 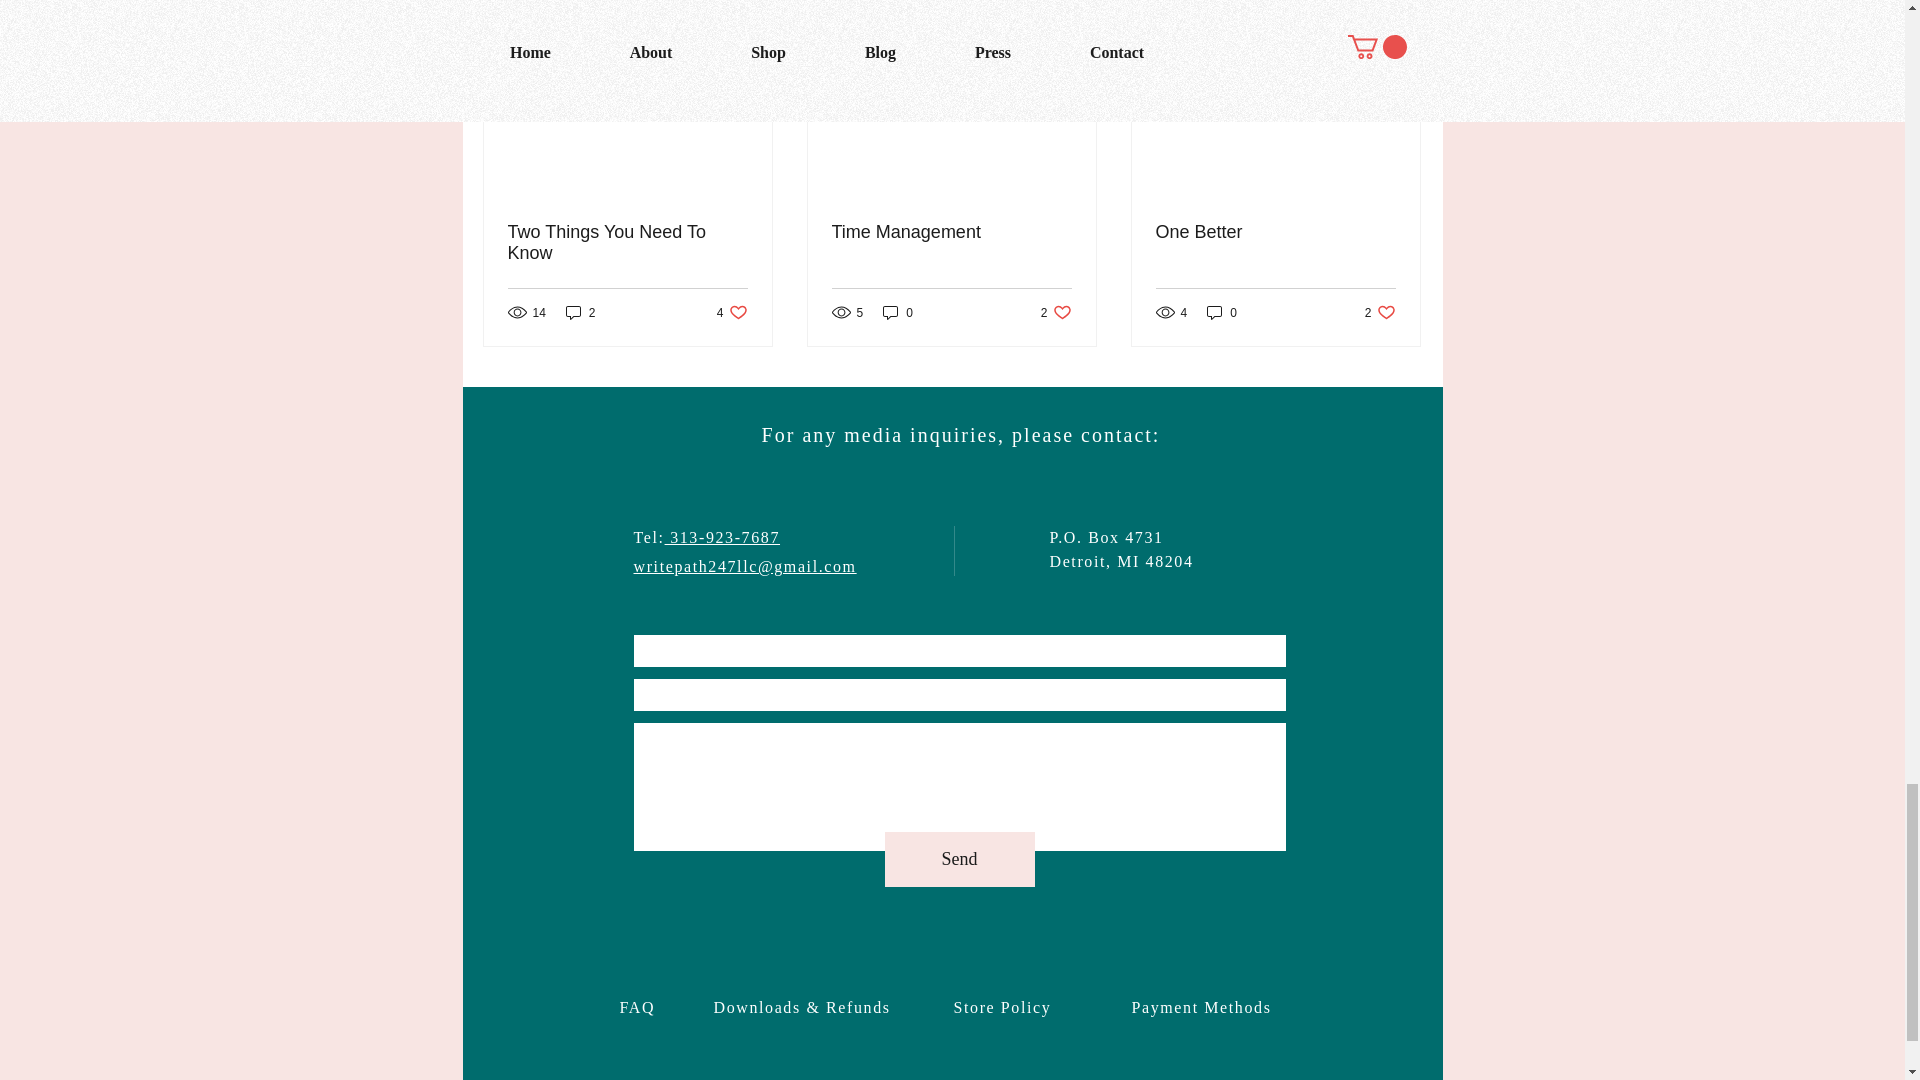 What do you see at coordinates (1222, 312) in the screenshot?
I see `Time Management` at bounding box center [1222, 312].